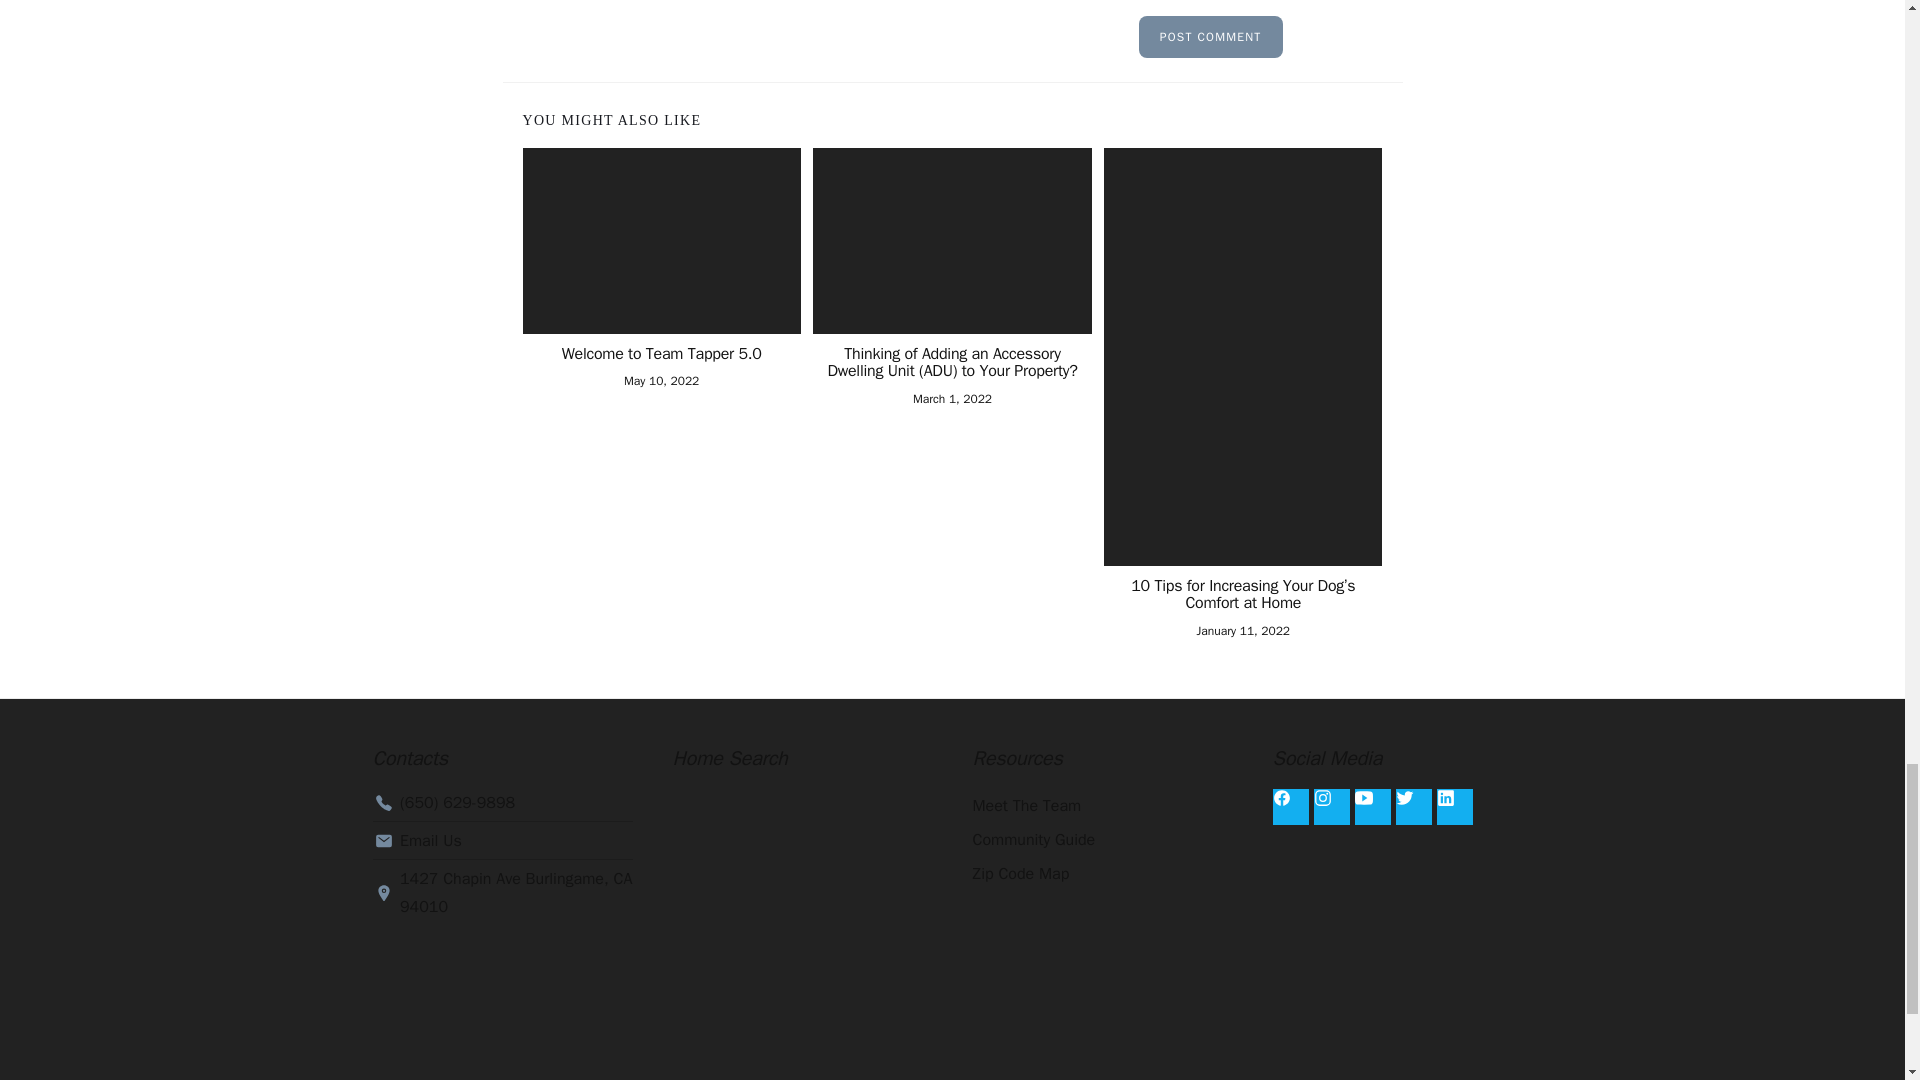  I want to click on Zip Code Map, so click(1102, 874).